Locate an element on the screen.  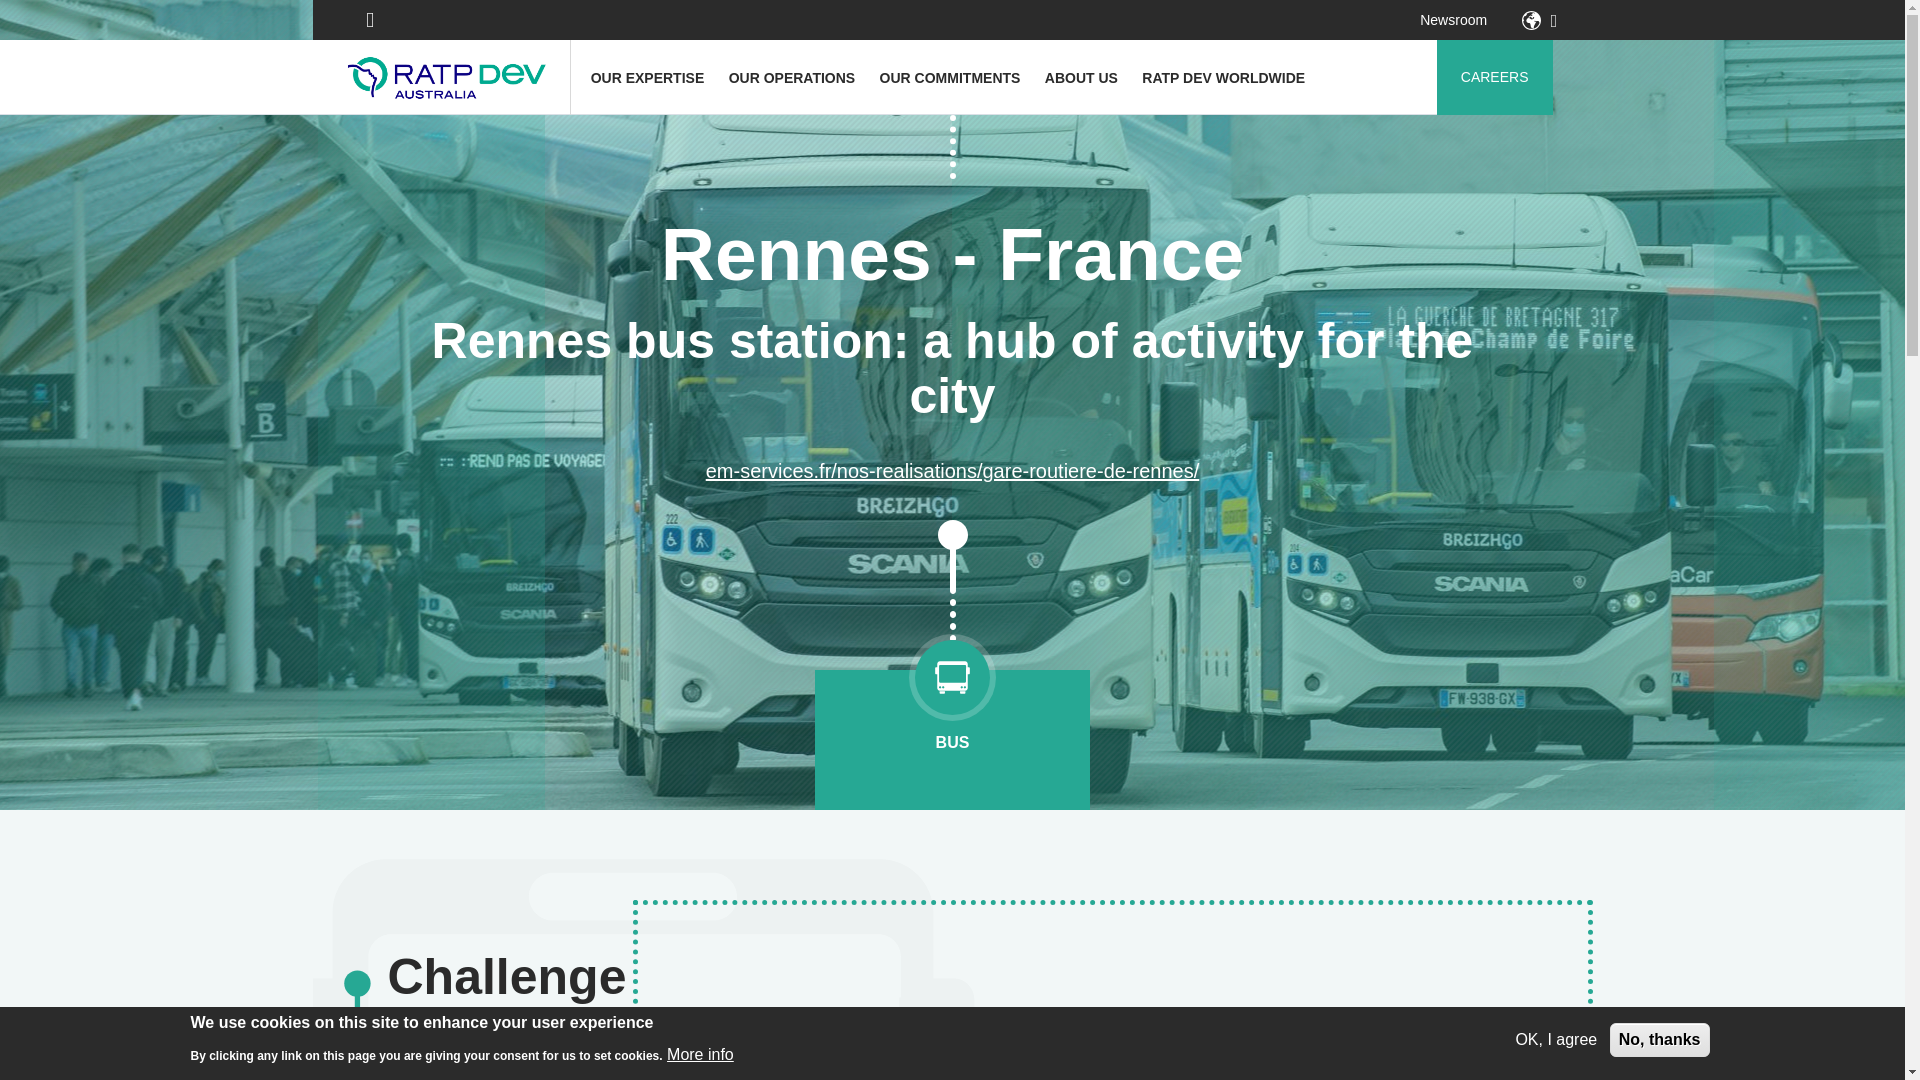
Bus is located at coordinates (952, 697).